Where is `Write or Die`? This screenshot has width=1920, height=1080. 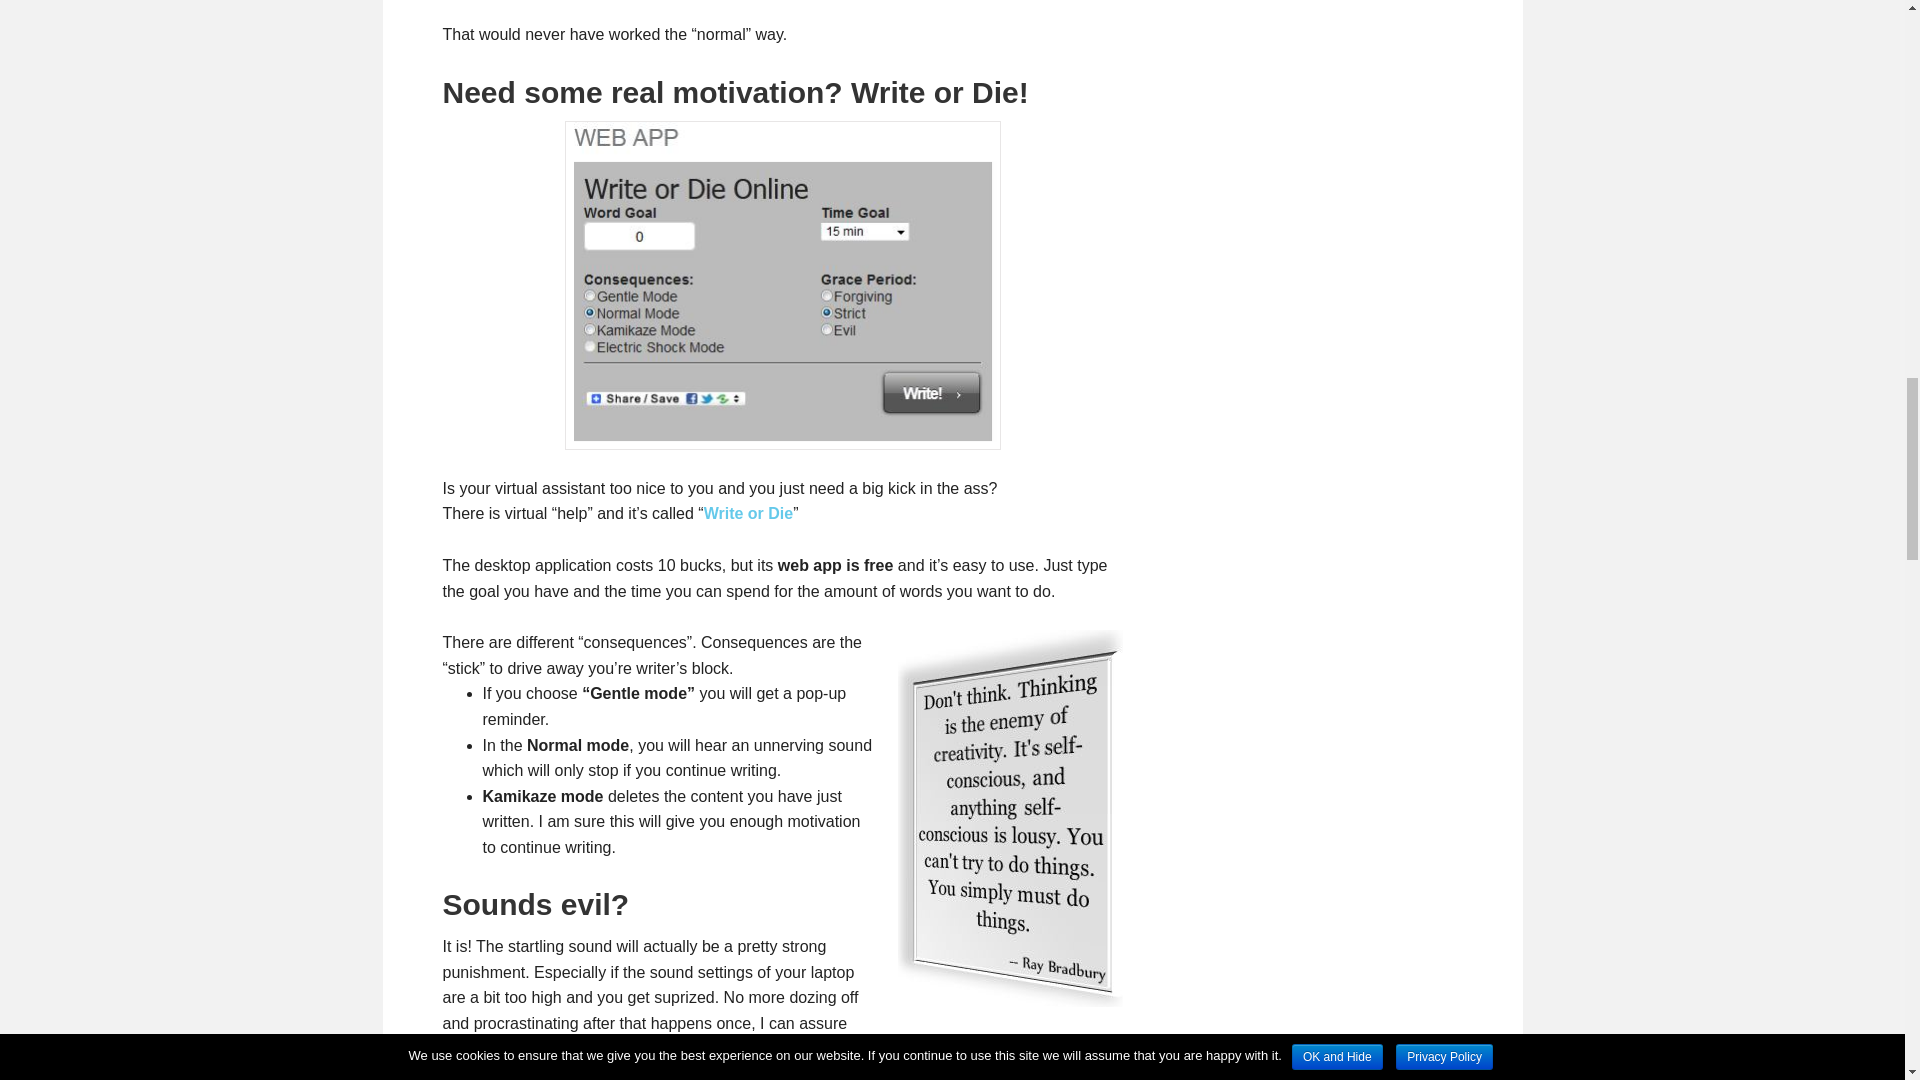
Write or Die is located at coordinates (749, 513).